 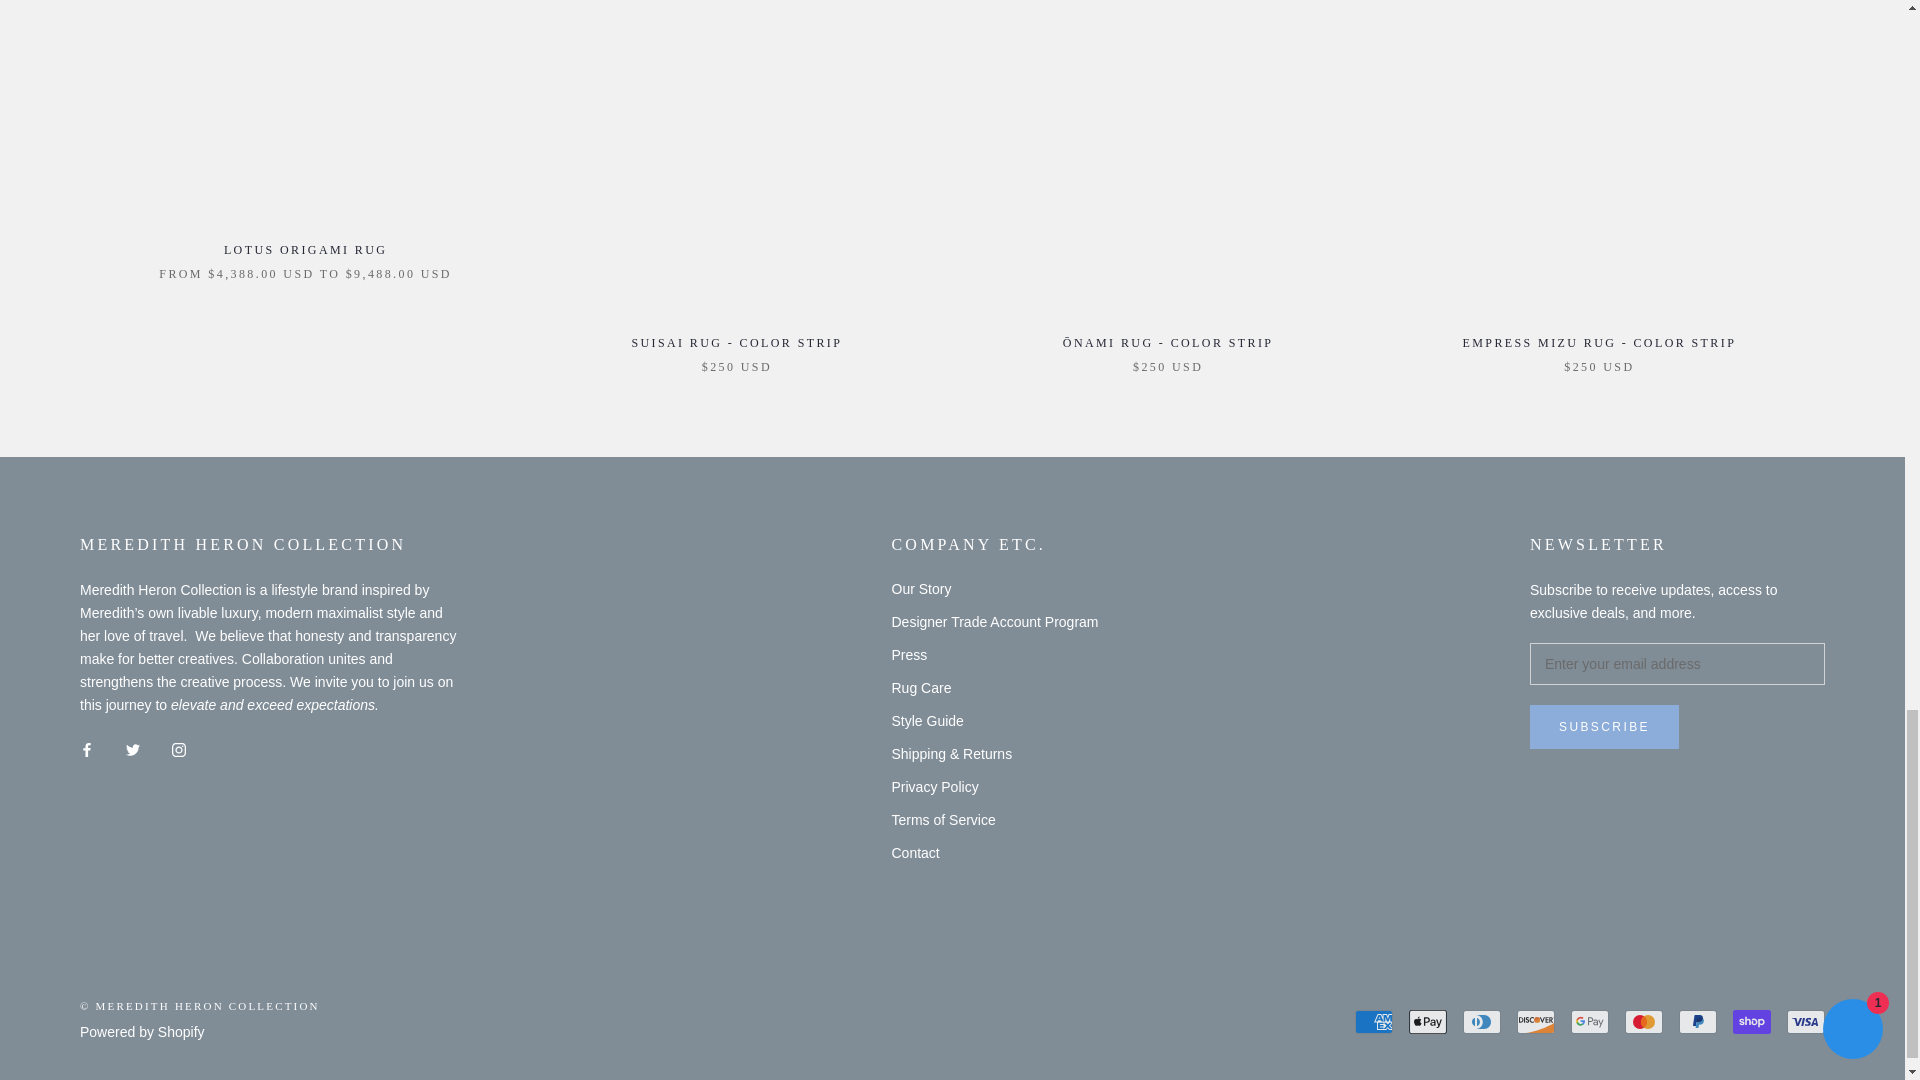 What do you see at coordinates (1697, 1021) in the screenshot?
I see `PayPal` at bounding box center [1697, 1021].